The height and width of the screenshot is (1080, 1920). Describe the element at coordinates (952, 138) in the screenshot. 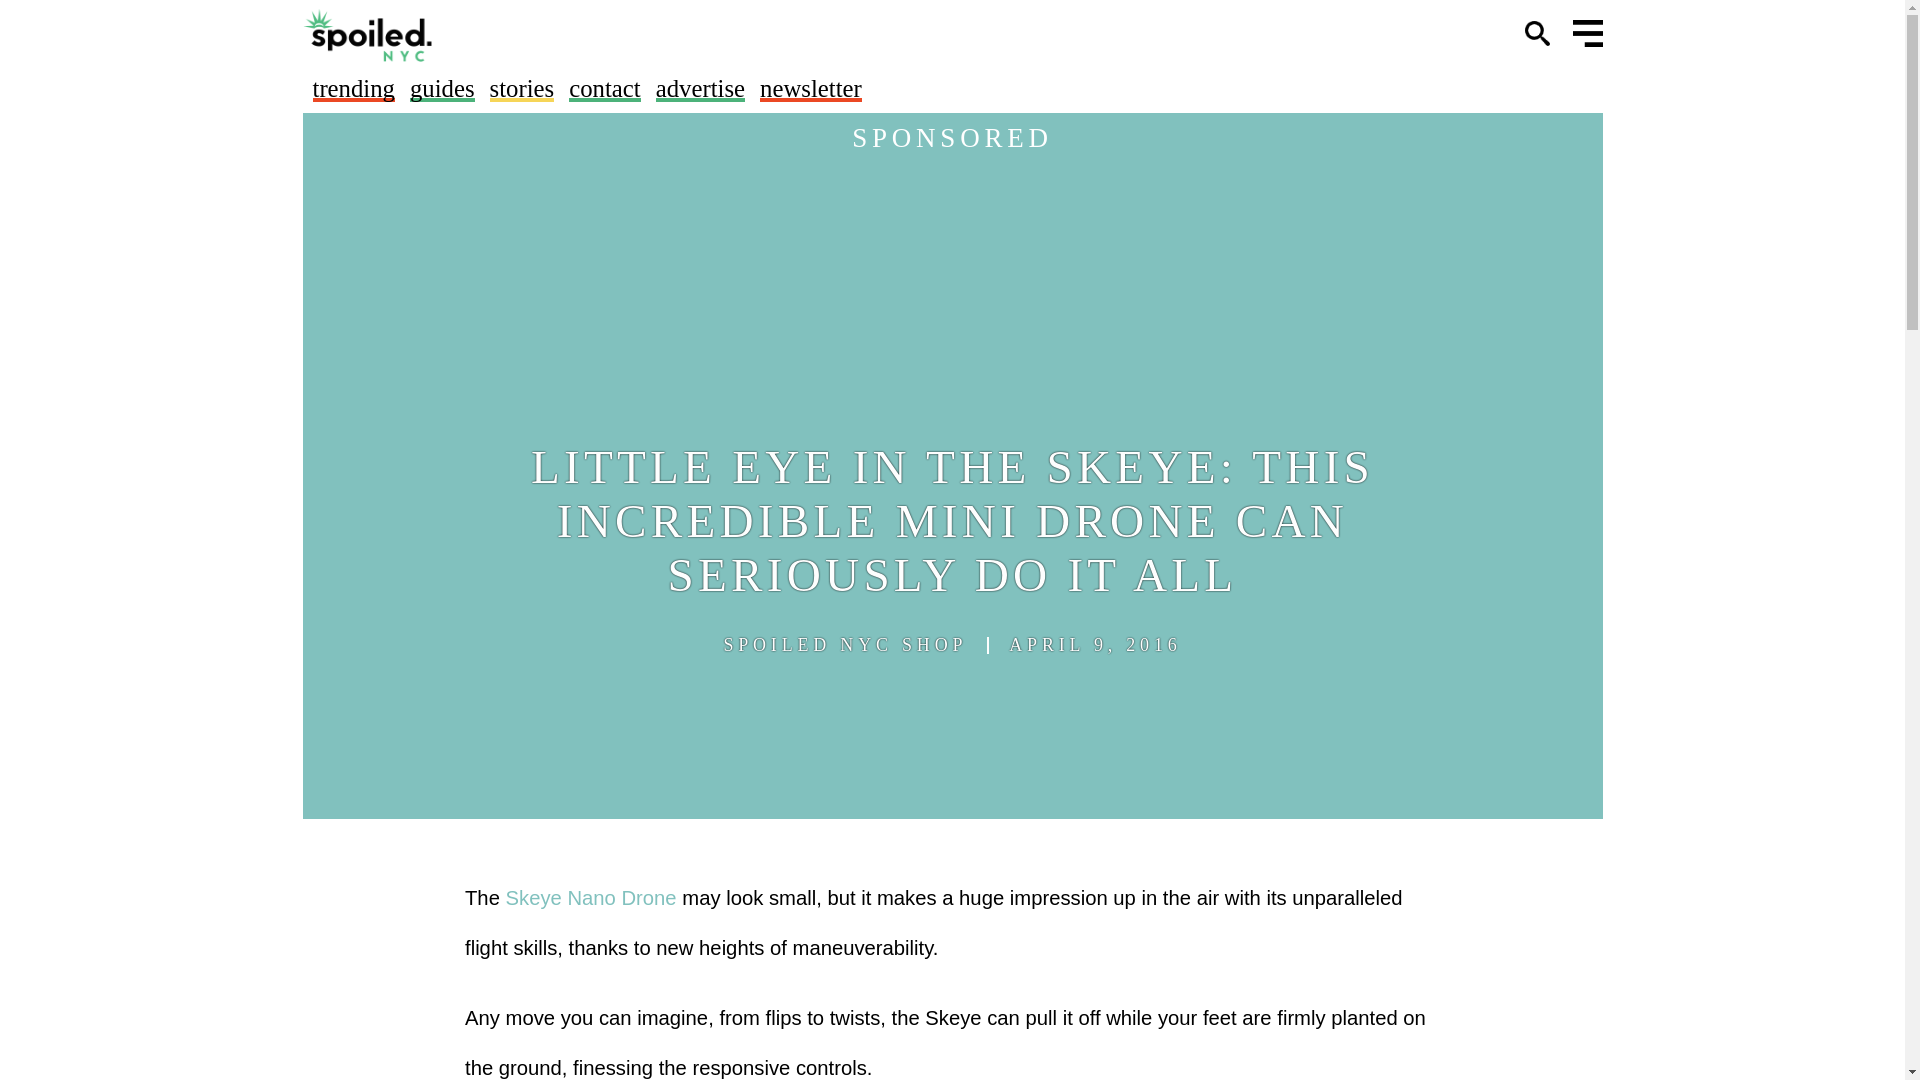

I see `SPONSORED` at that location.